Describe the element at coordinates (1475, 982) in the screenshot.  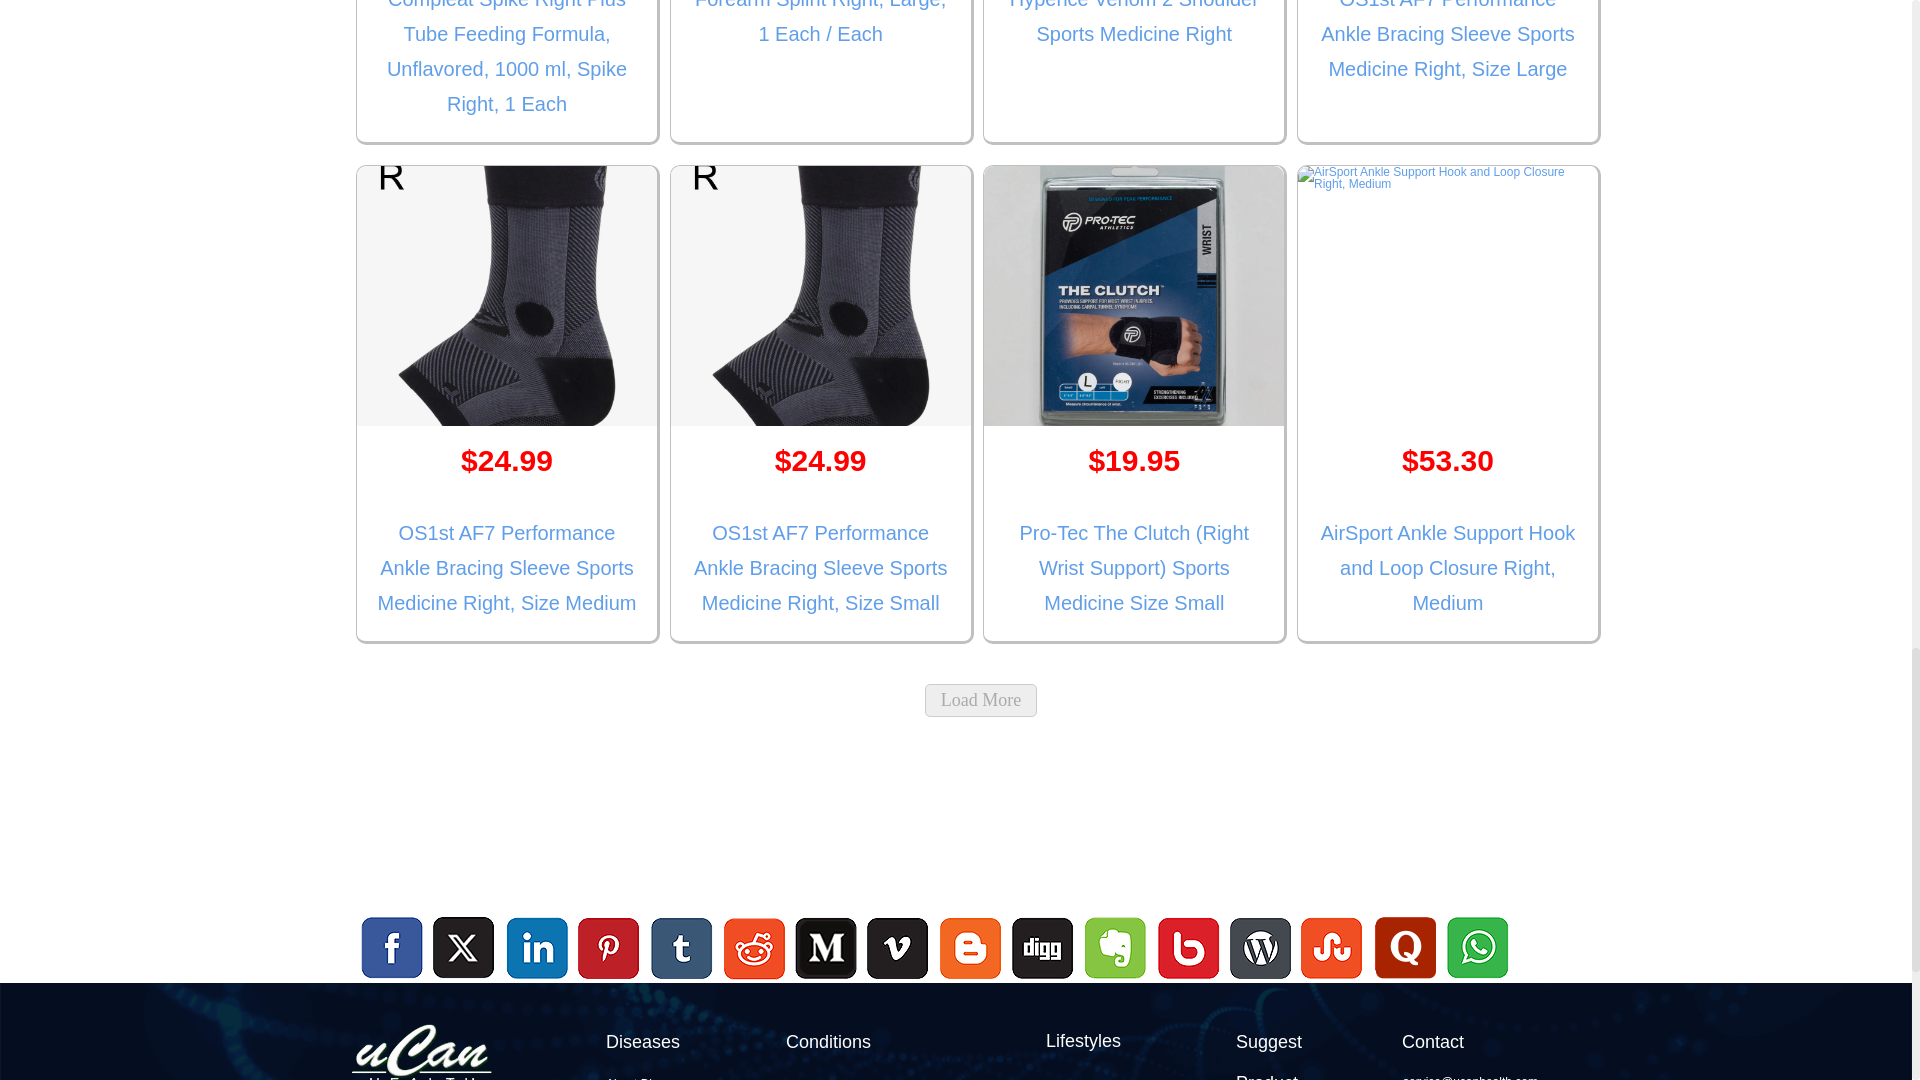
I see `WhatsApp` at that location.